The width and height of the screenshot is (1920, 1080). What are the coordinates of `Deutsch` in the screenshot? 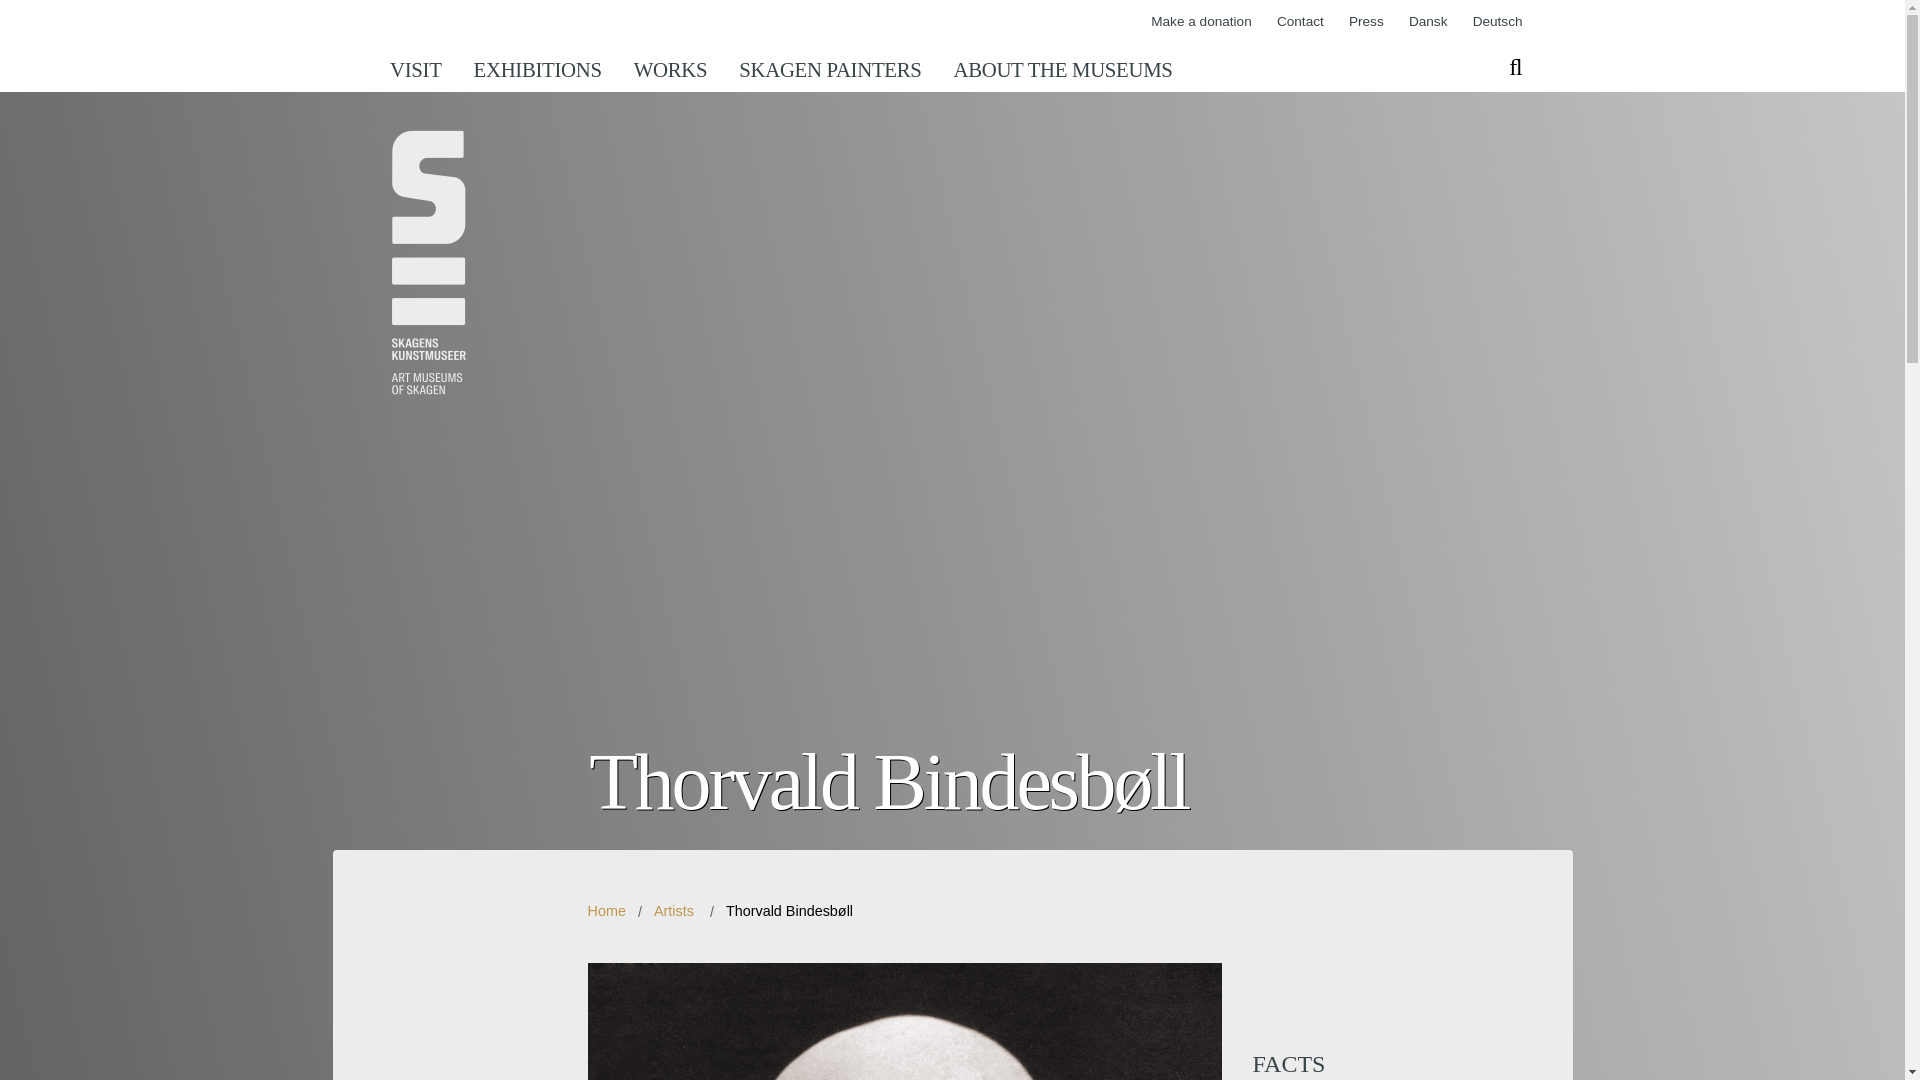 It's located at (1497, 22).